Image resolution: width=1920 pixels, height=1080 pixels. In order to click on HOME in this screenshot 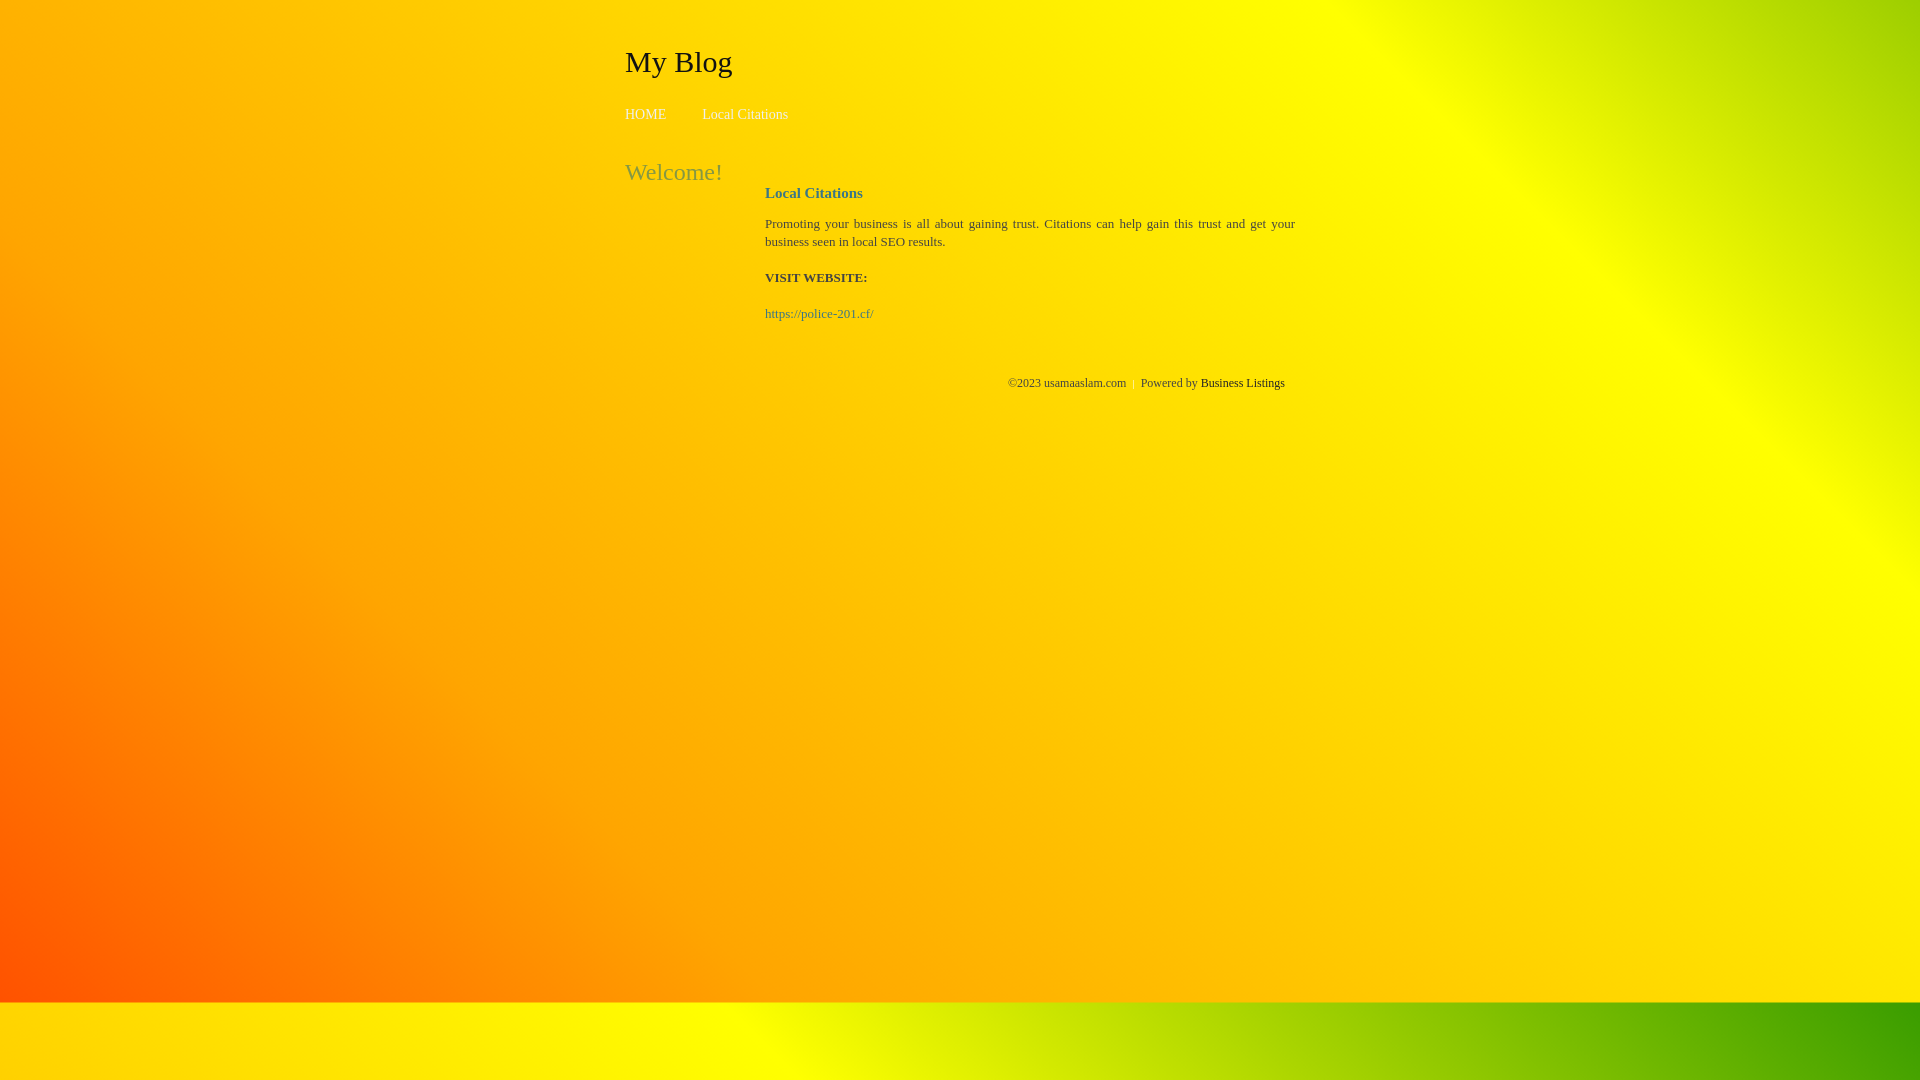, I will do `click(646, 114)`.